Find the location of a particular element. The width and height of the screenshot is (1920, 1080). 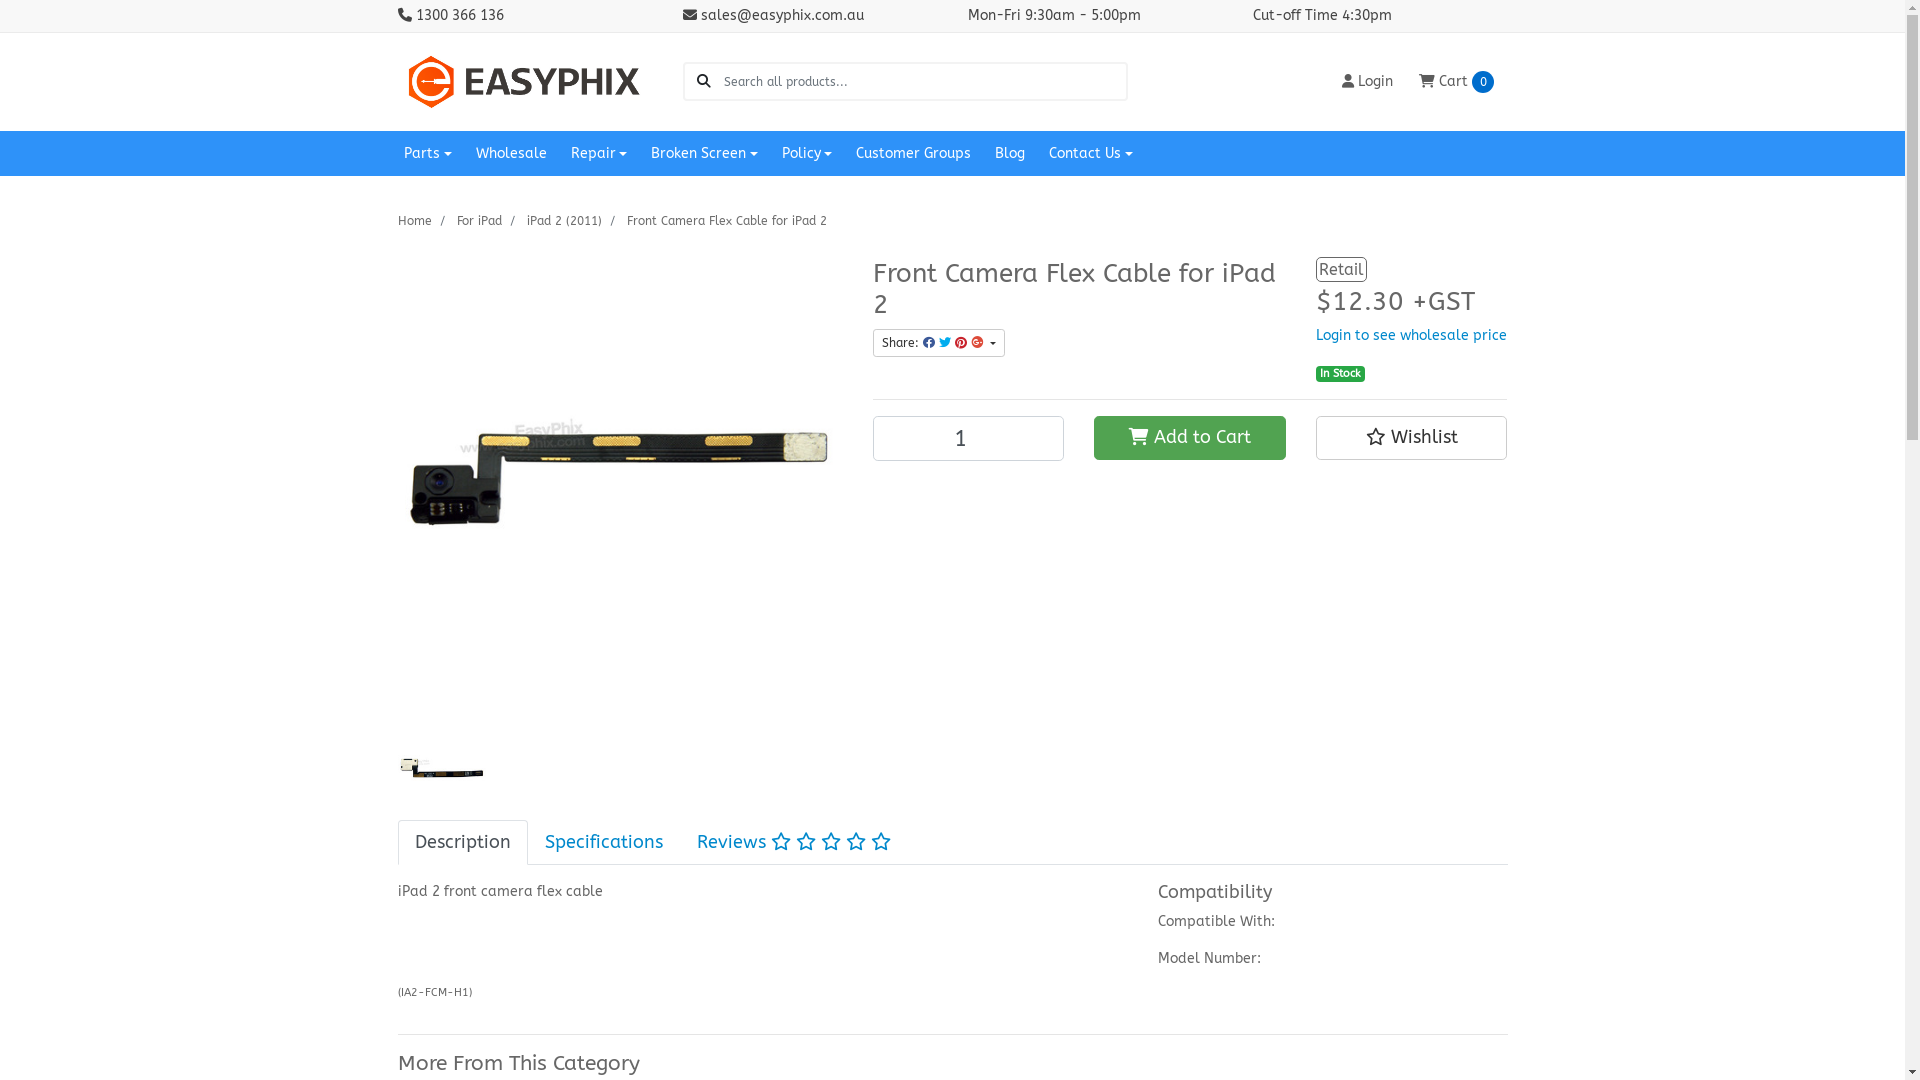

Broken Screen is located at coordinates (704, 154).